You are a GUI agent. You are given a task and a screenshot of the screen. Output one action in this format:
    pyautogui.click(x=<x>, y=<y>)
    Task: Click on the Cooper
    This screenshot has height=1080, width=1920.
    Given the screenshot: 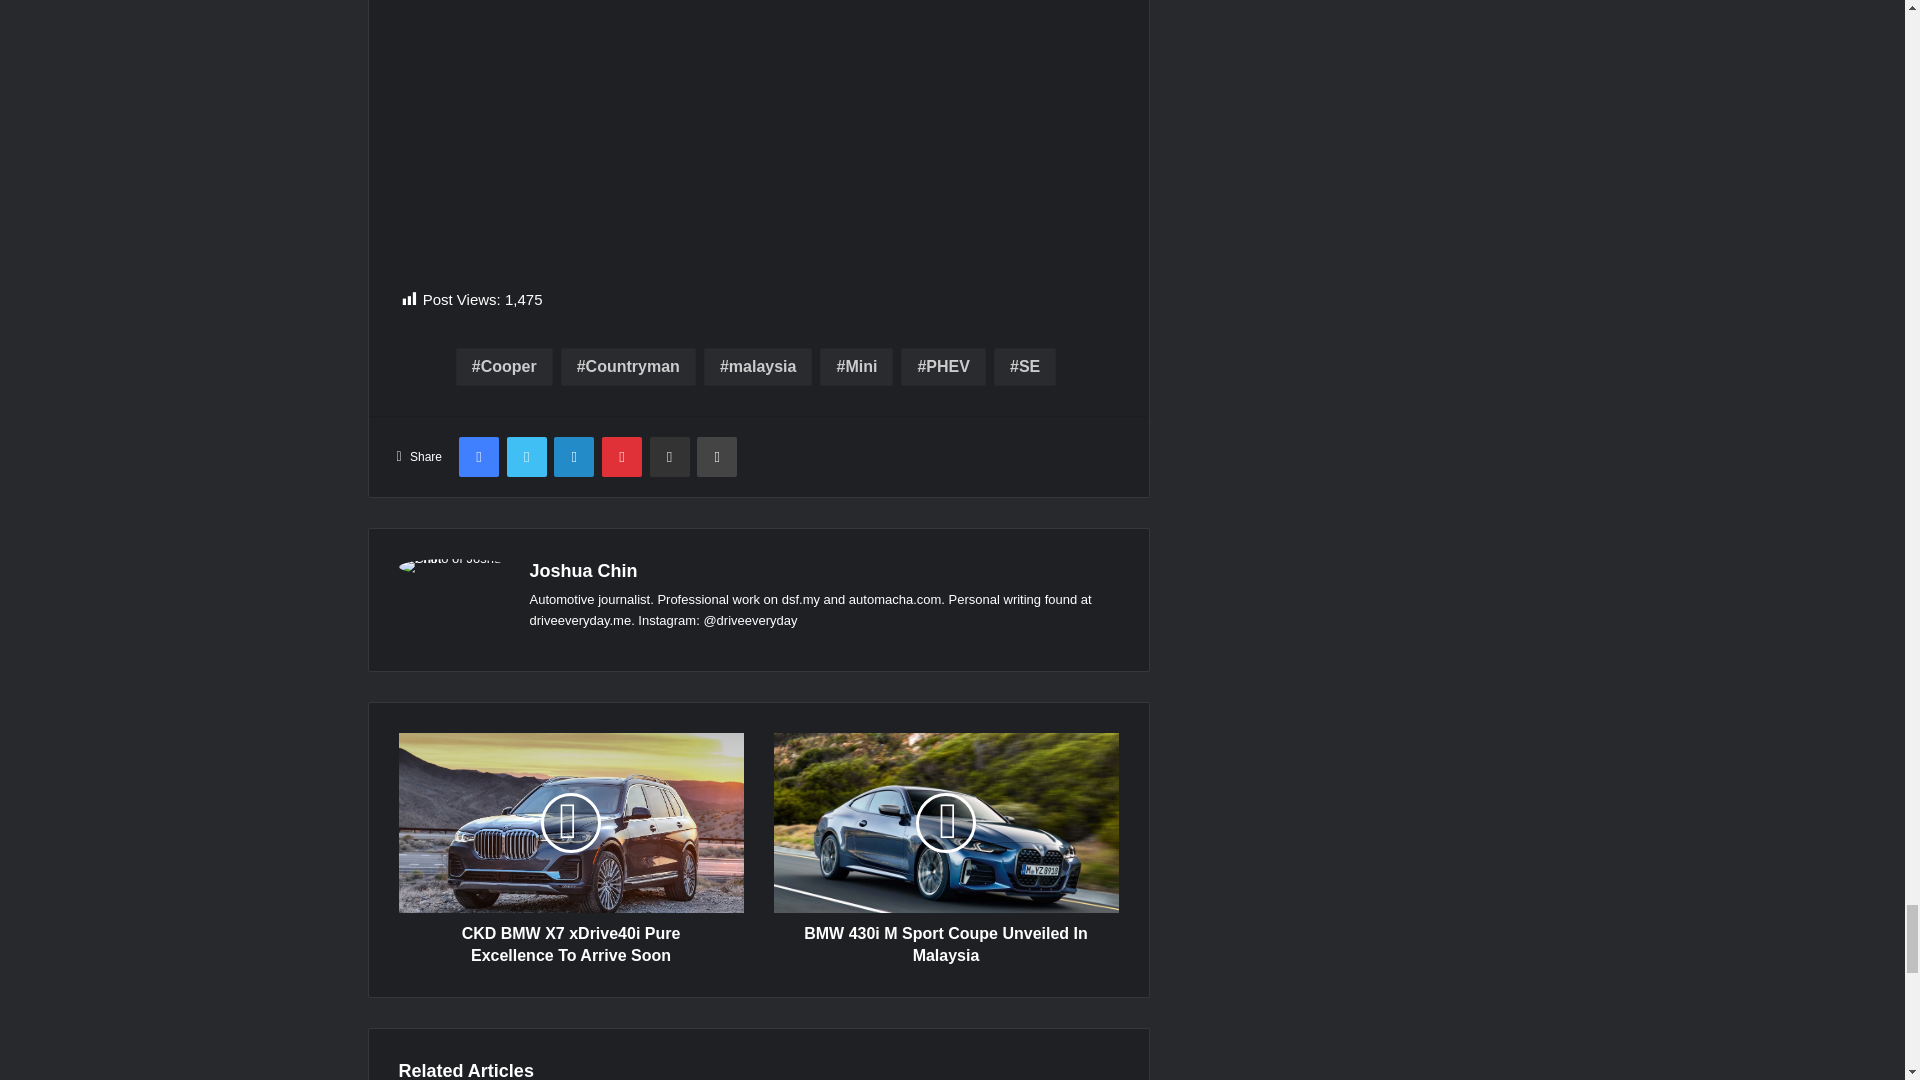 What is the action you would take?
    pyautogui.click(x=504, y=366)
    